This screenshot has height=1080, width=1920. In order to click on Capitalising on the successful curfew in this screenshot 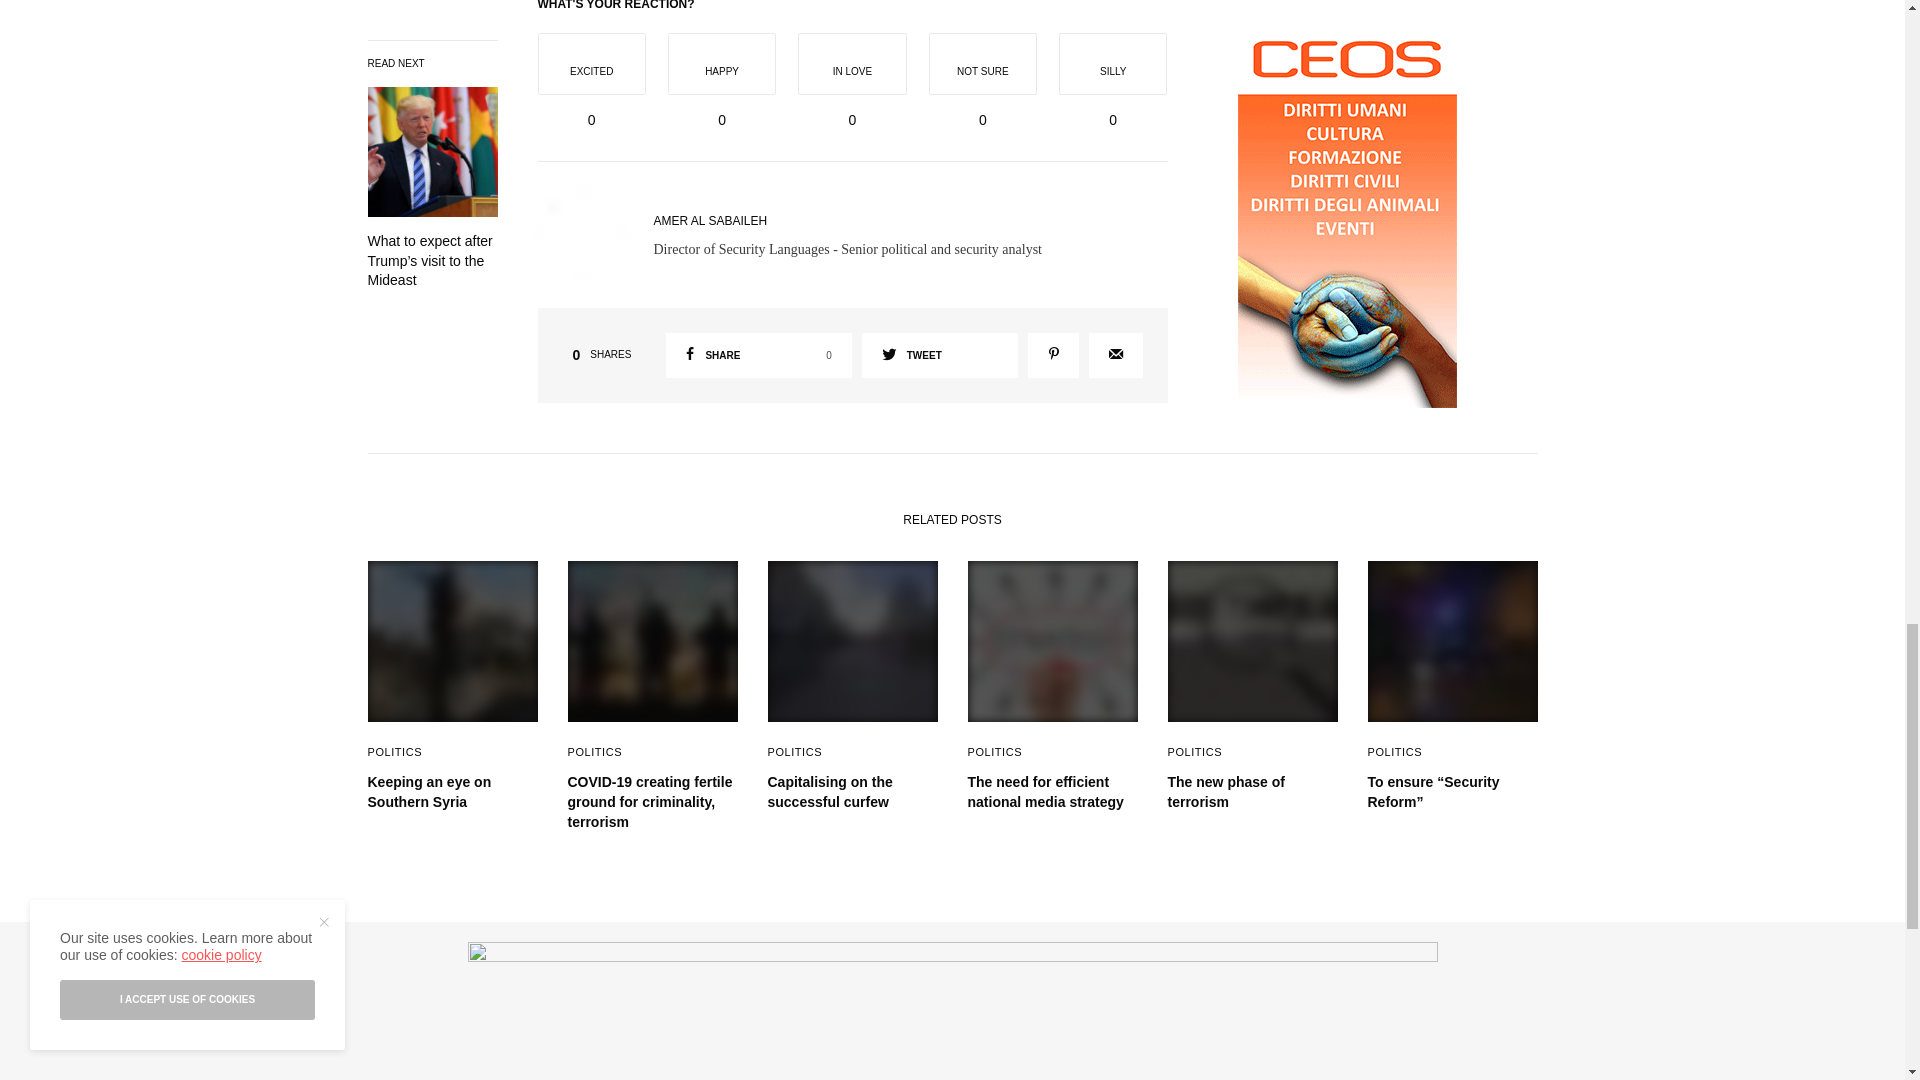, I will do `click(940, 355)`.